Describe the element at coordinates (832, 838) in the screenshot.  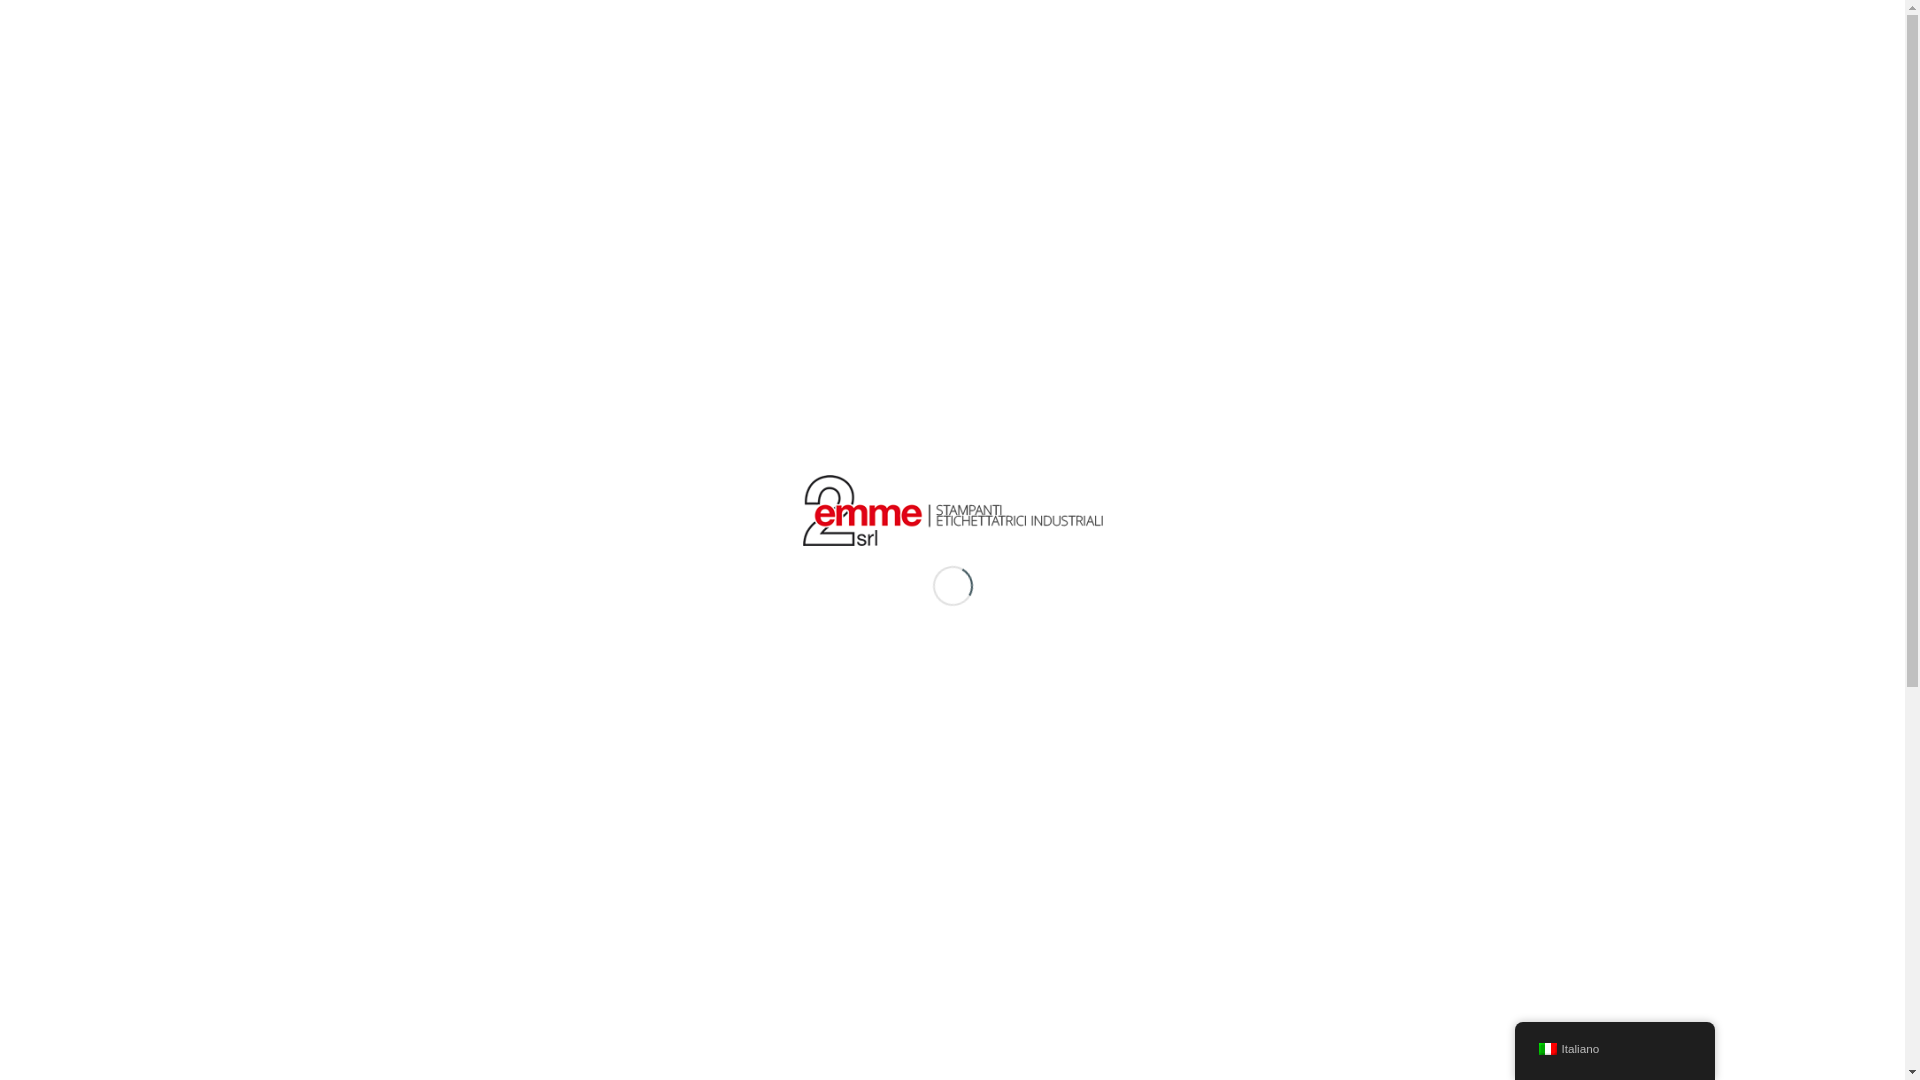
I see `Lavora con noi` at that location.